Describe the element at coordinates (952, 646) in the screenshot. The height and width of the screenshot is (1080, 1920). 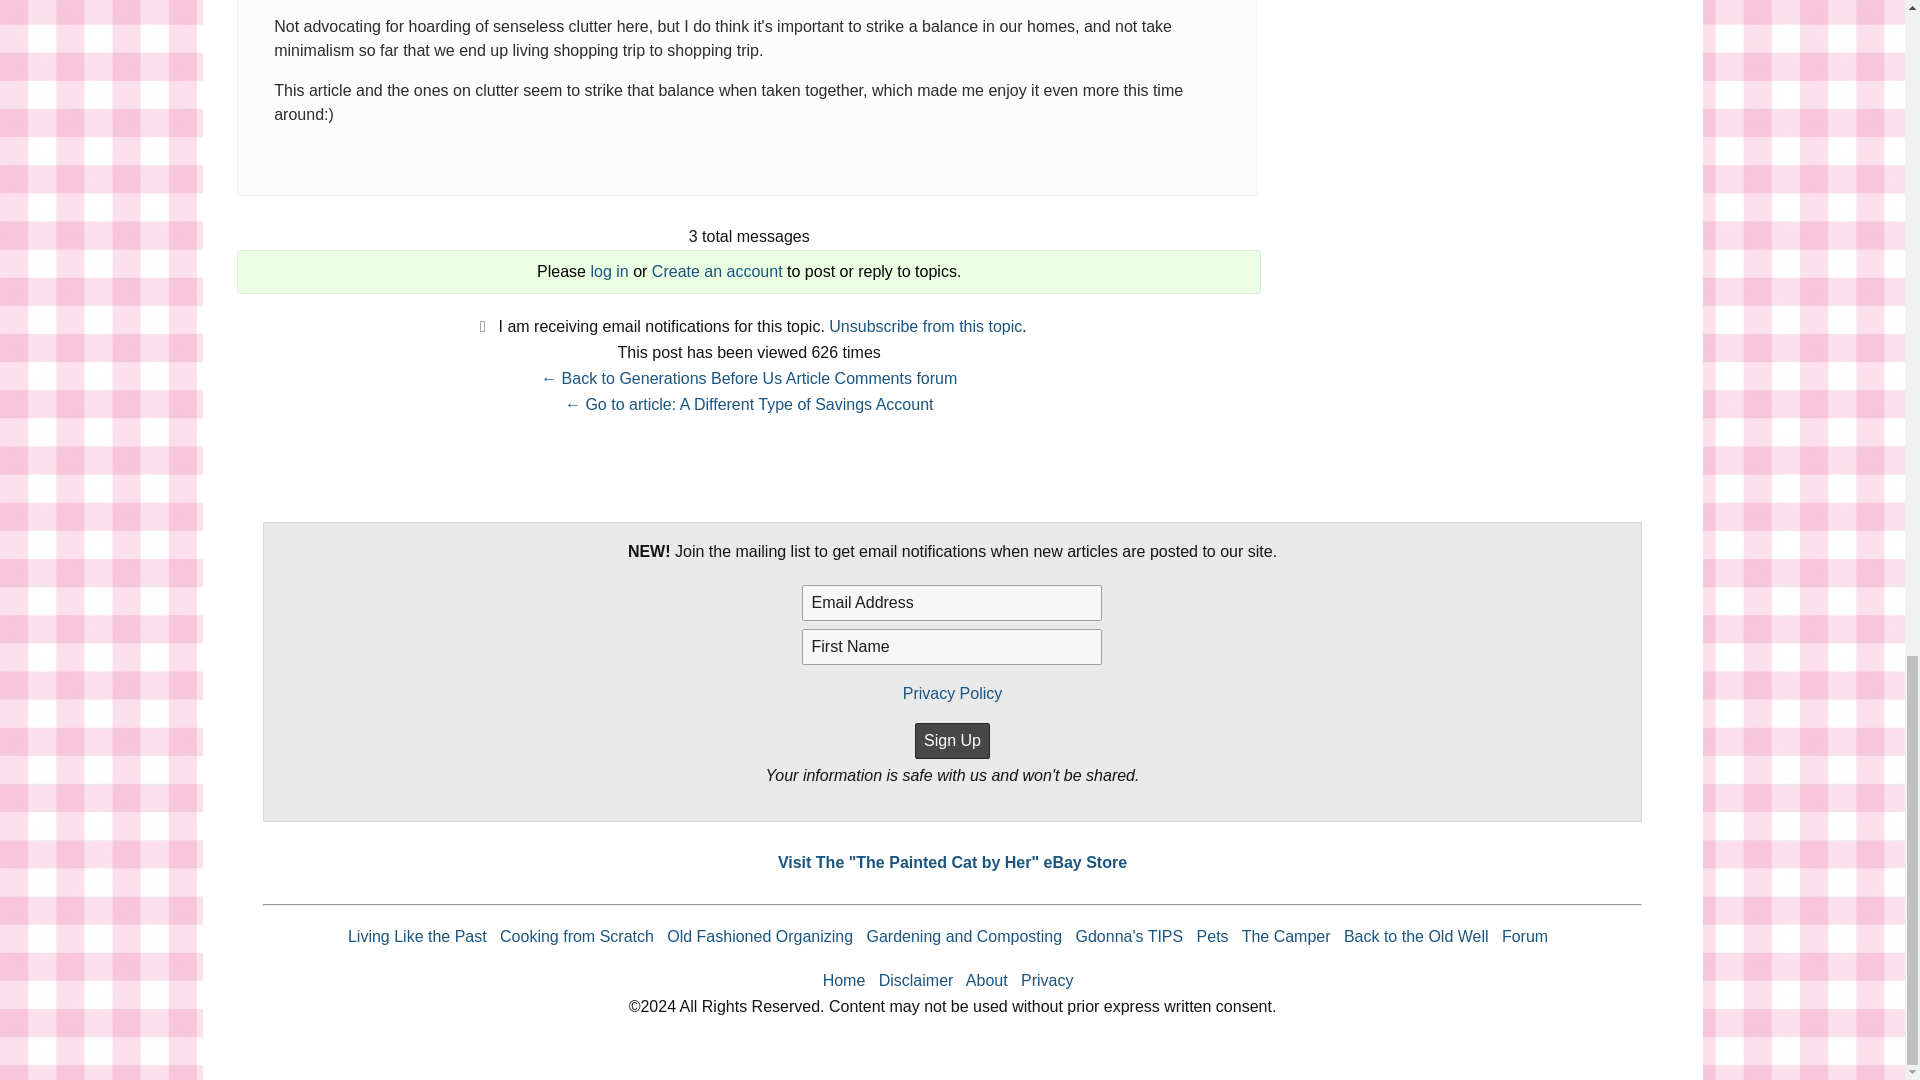
I see `First Name` at that location.